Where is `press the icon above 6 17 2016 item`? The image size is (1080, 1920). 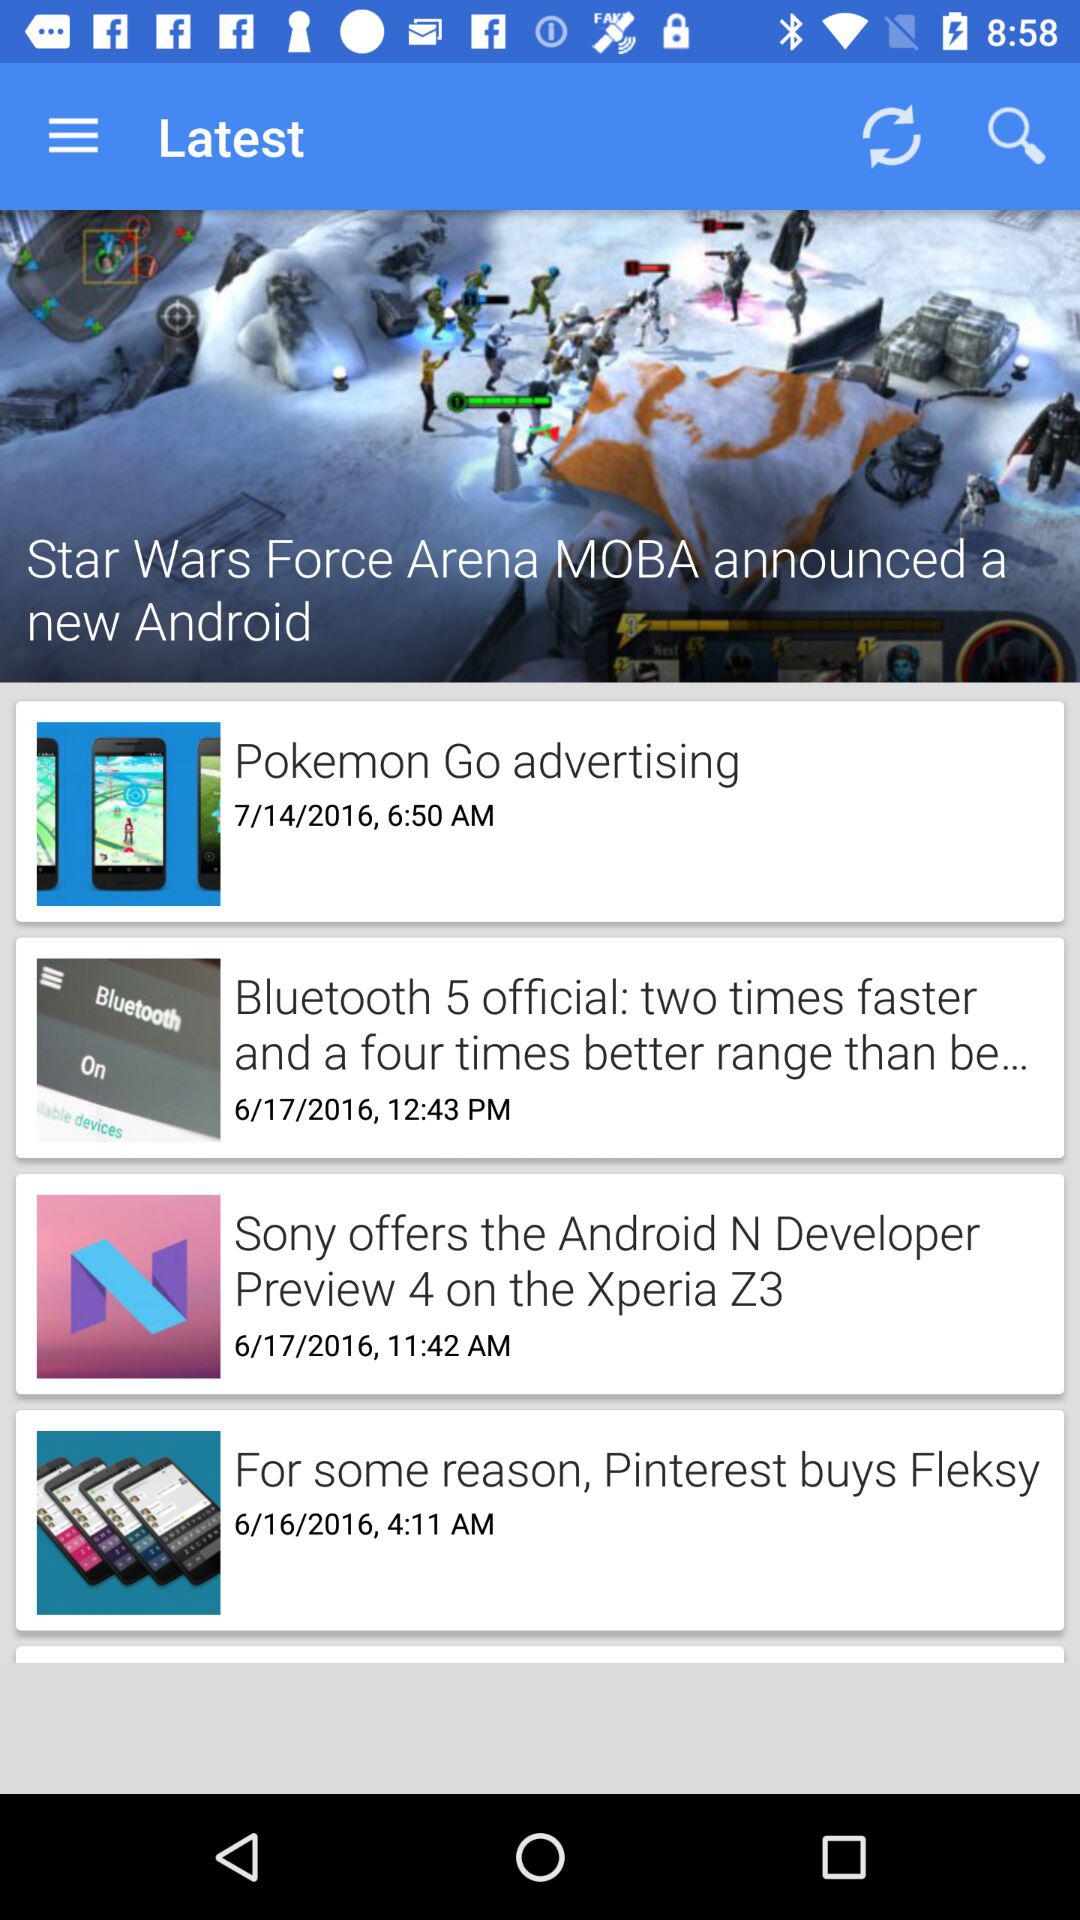 press the icon above 6 17 2016 item is located at coordinates (632, 1022).